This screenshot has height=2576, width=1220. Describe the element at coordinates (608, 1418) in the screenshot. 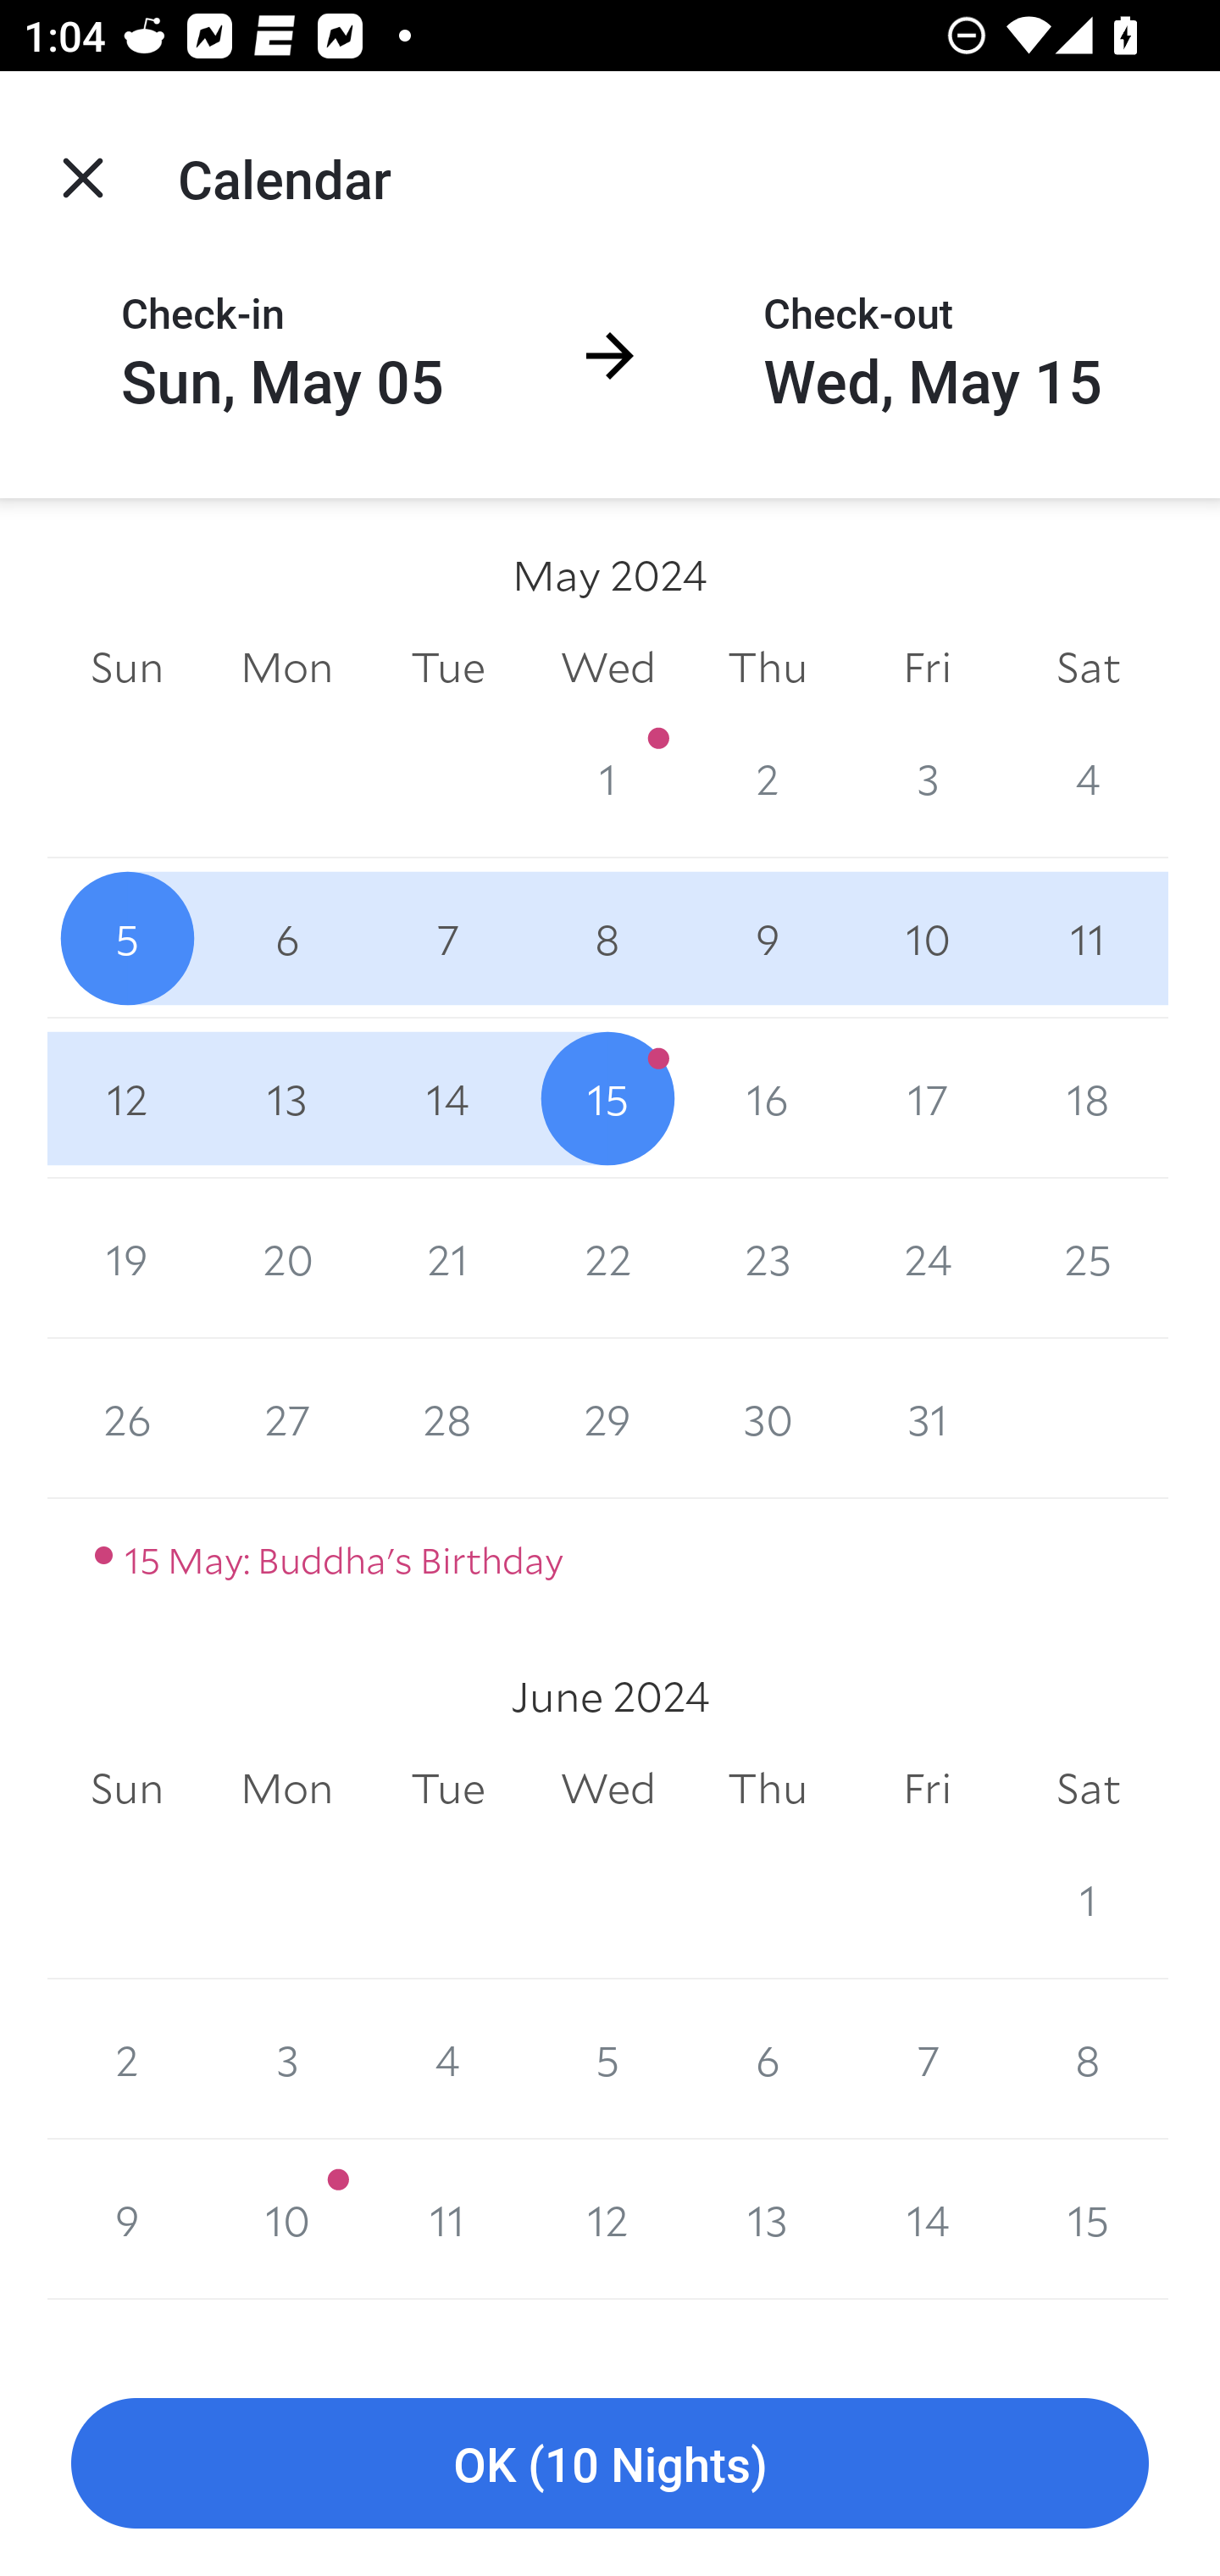

I see `29 29 May 2024` at that location.